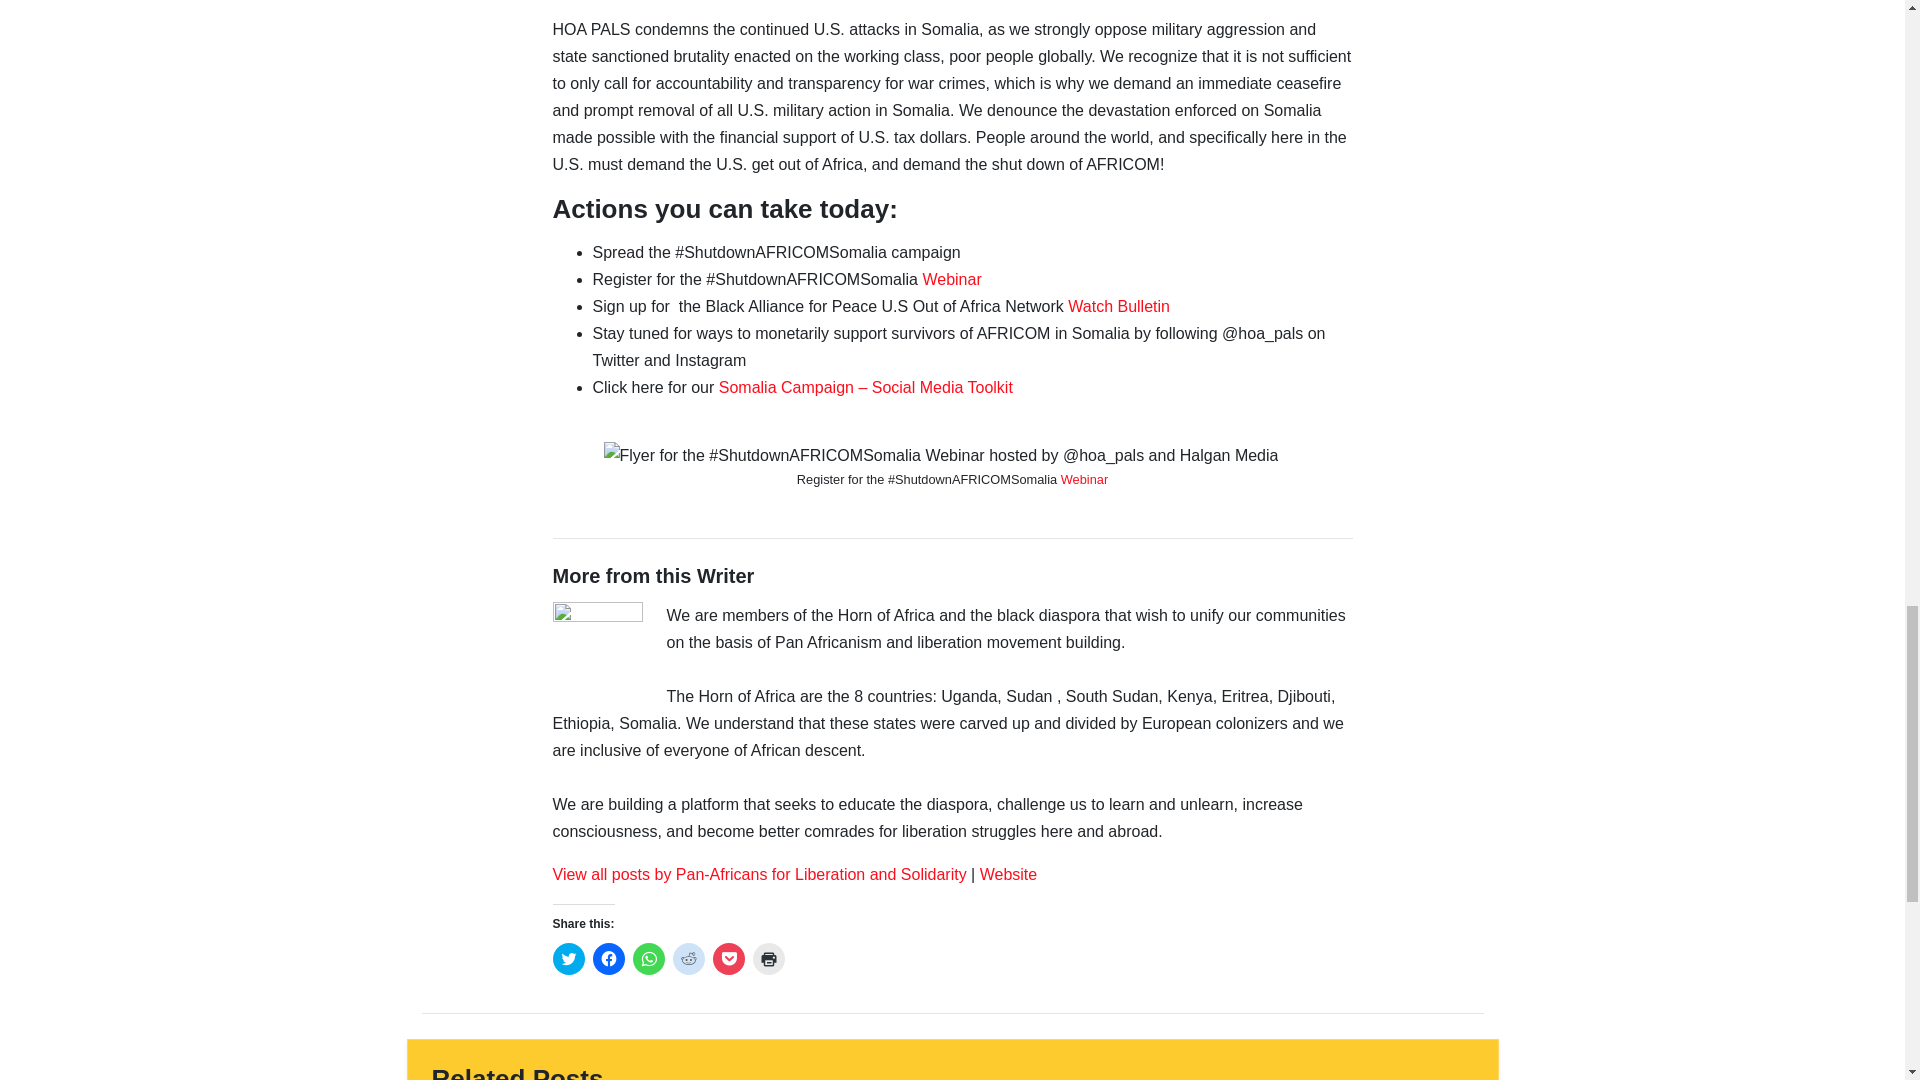 The width and height of the screenshot is (1920, 1080). What do you see at coordinates (951, 280) in the screenshot?
I see `Webinar` at bounding box center [951, 280].